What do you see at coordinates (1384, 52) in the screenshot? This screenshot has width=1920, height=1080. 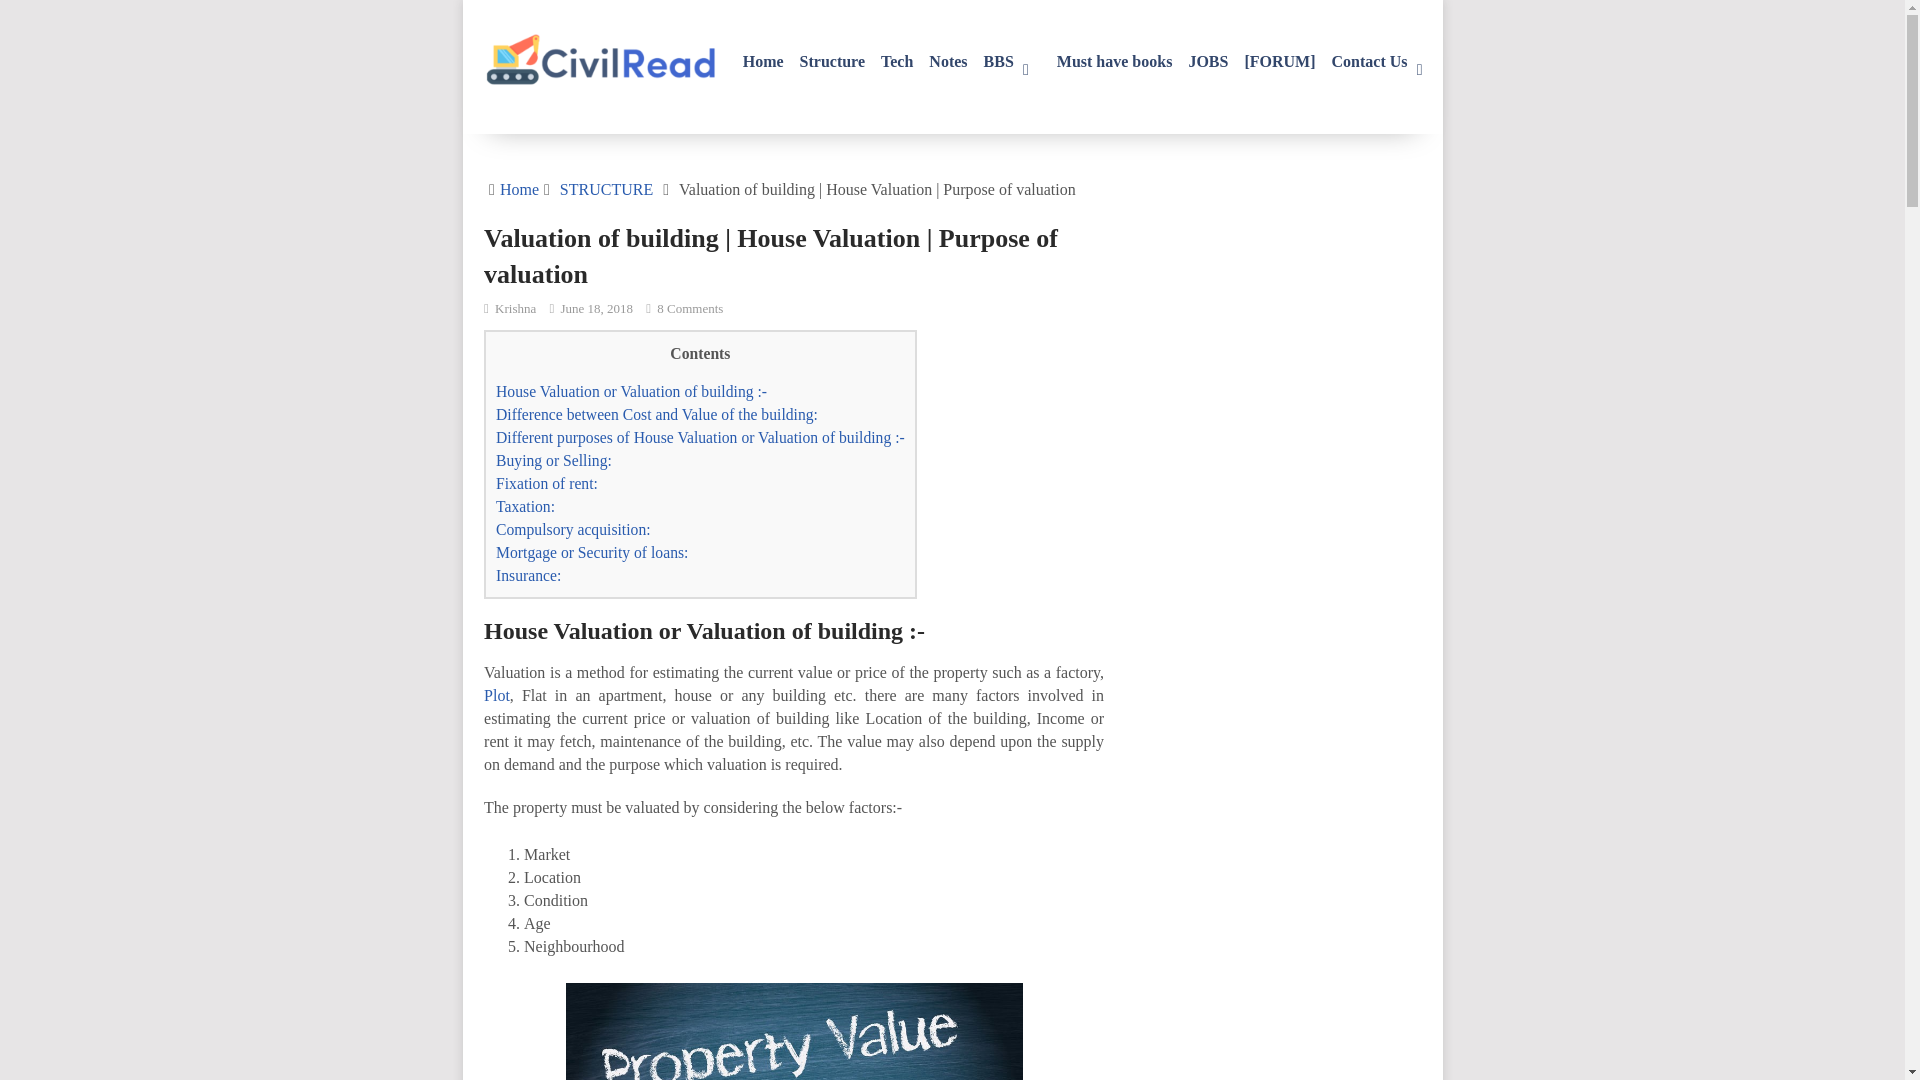 I see `Contact Us` at bounding box center [1384, 52].